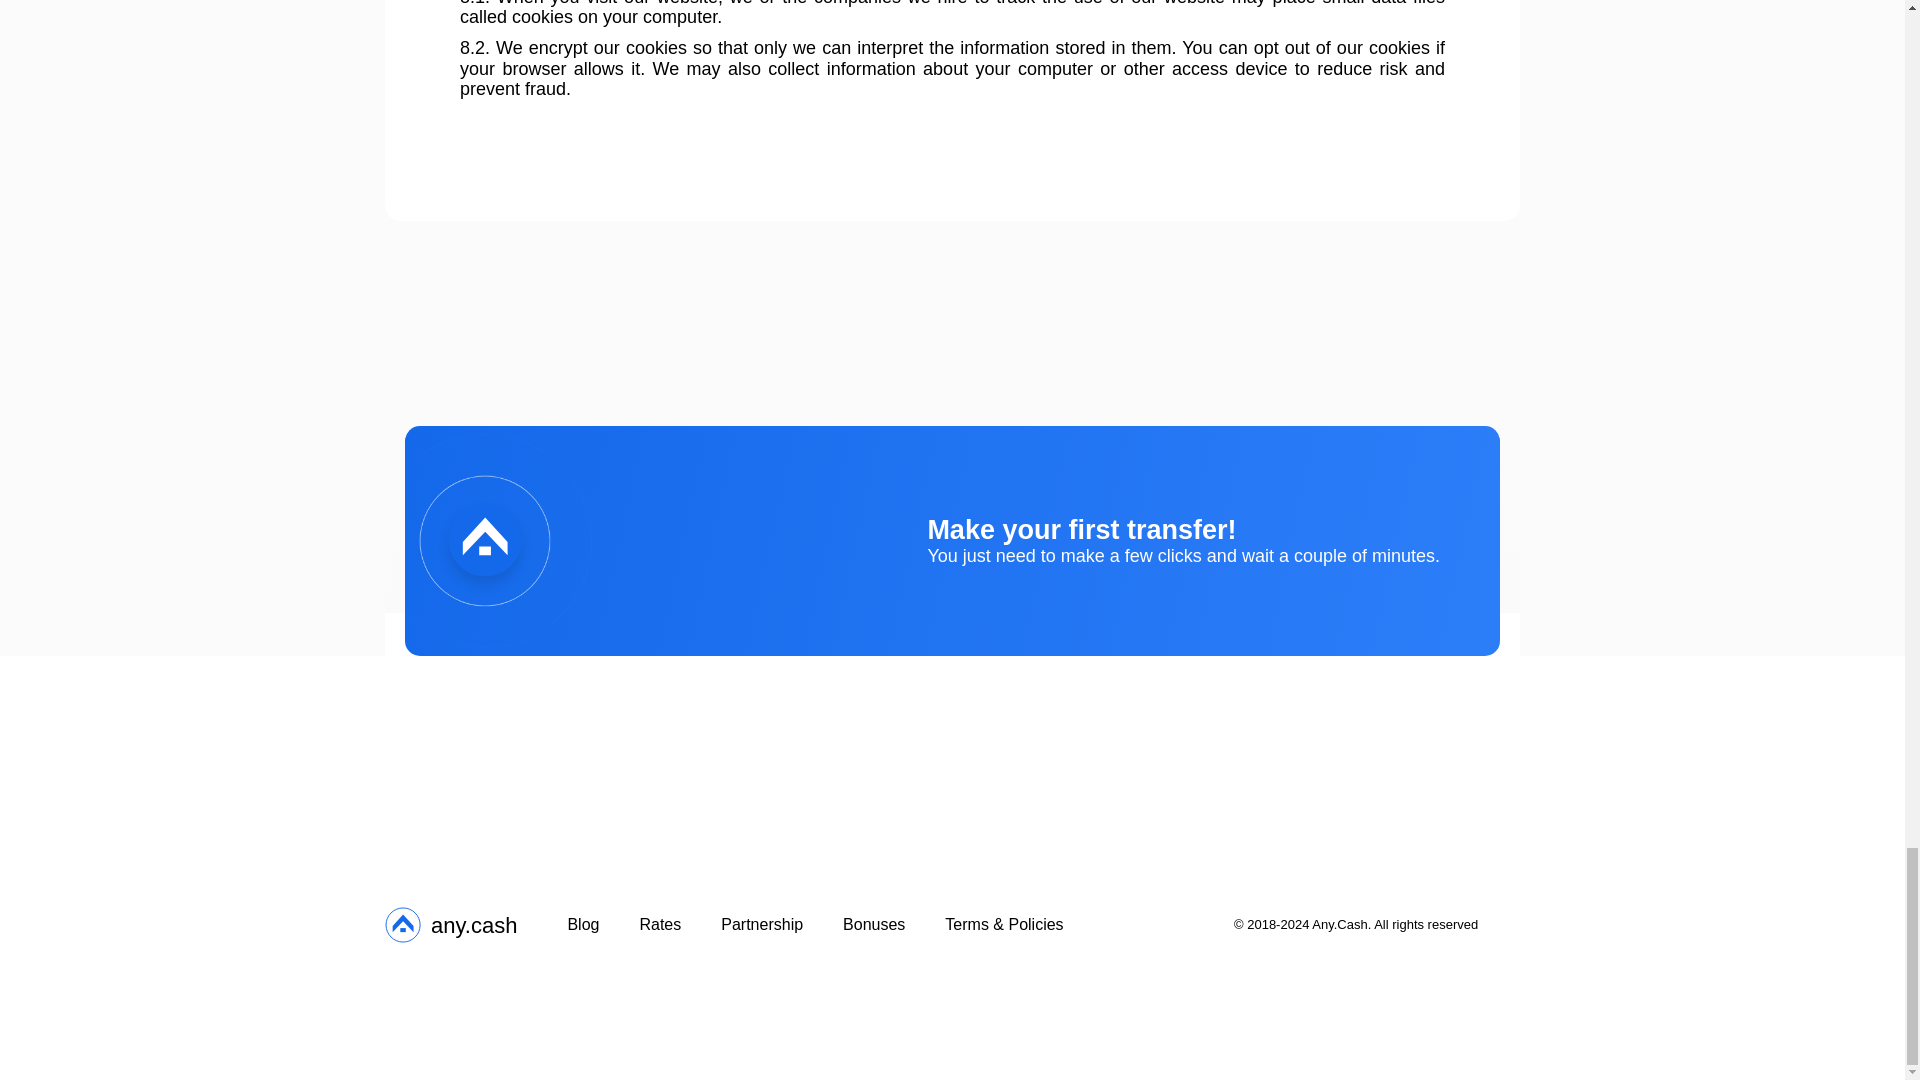 This screenshot has width=1920, height=1080. What do you see at coordinates (582, 924) in the screenshot?
I see `Blog` at bounding box center [582, 924].